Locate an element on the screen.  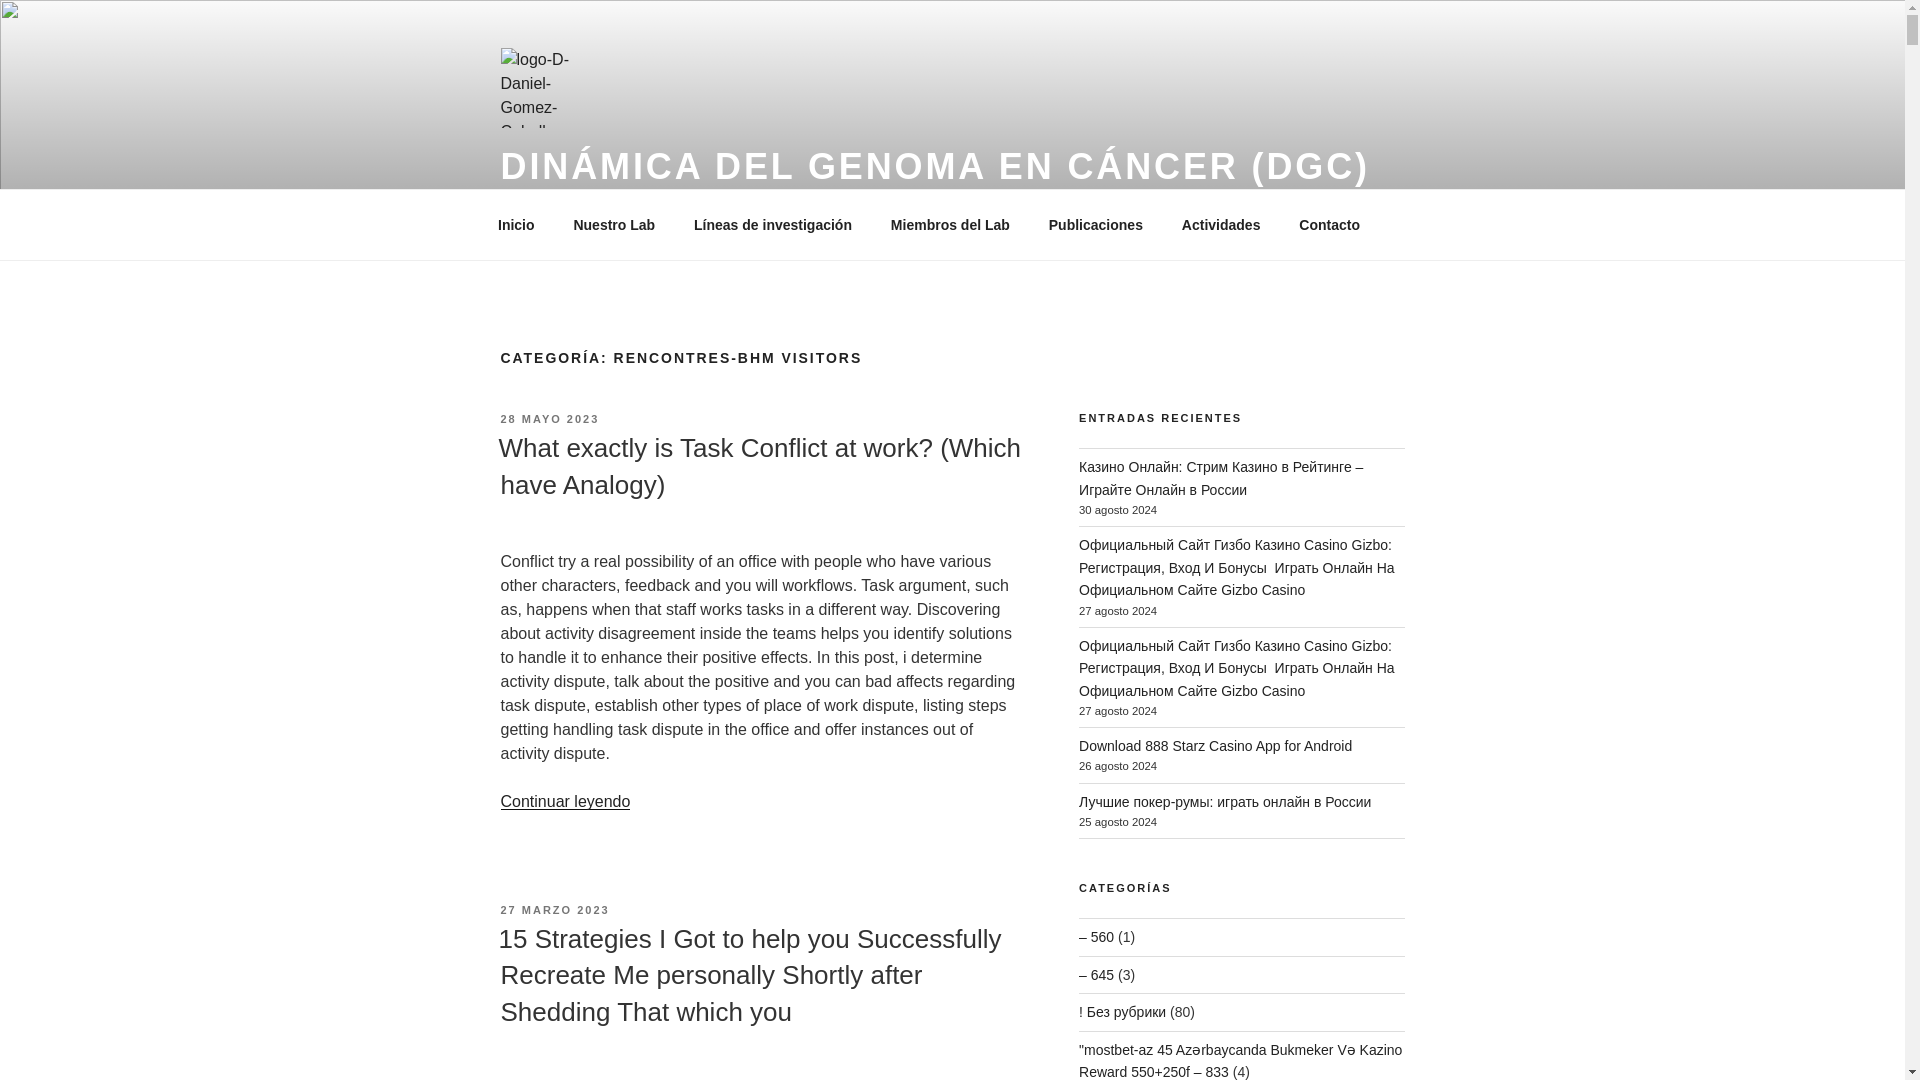
Publicaciones is located at coordinates (1095, 224).